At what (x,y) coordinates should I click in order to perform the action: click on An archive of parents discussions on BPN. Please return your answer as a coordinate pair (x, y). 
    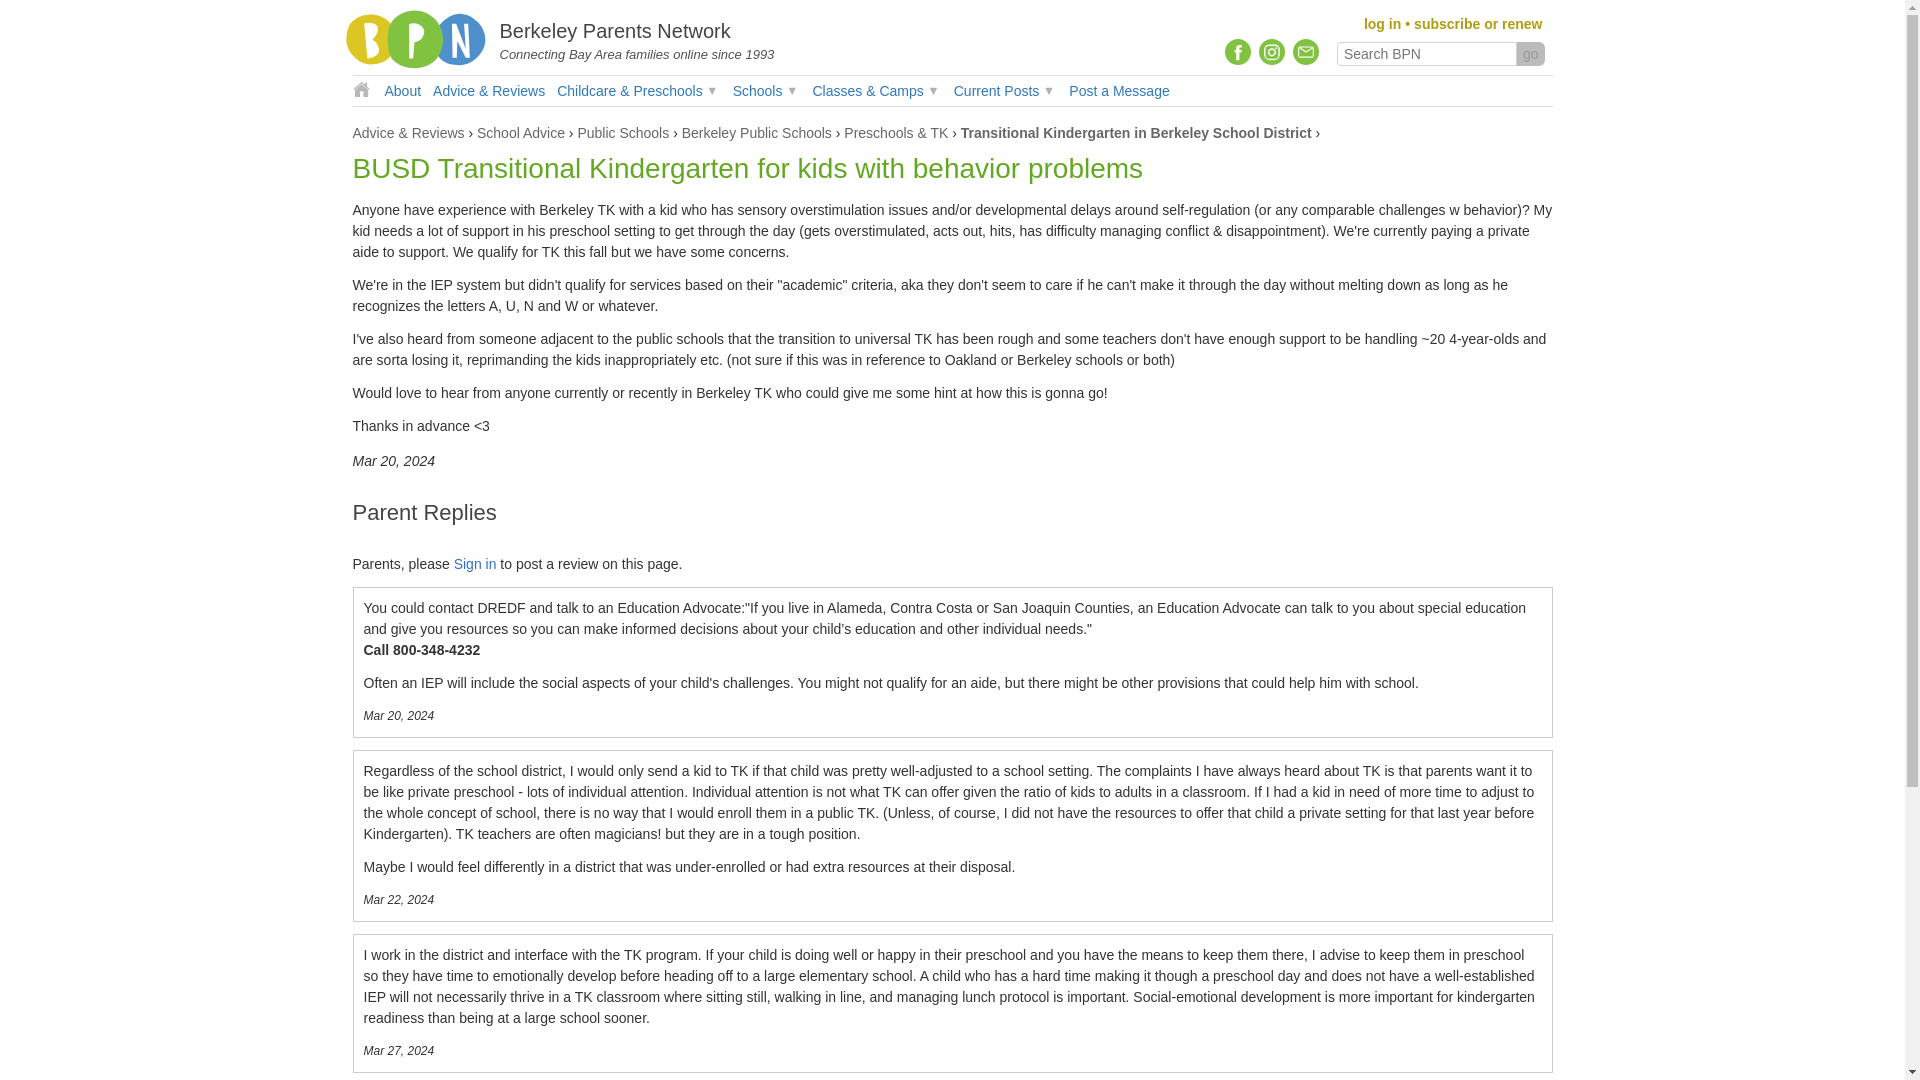
    Looking at the image, I should click on (489, 90).